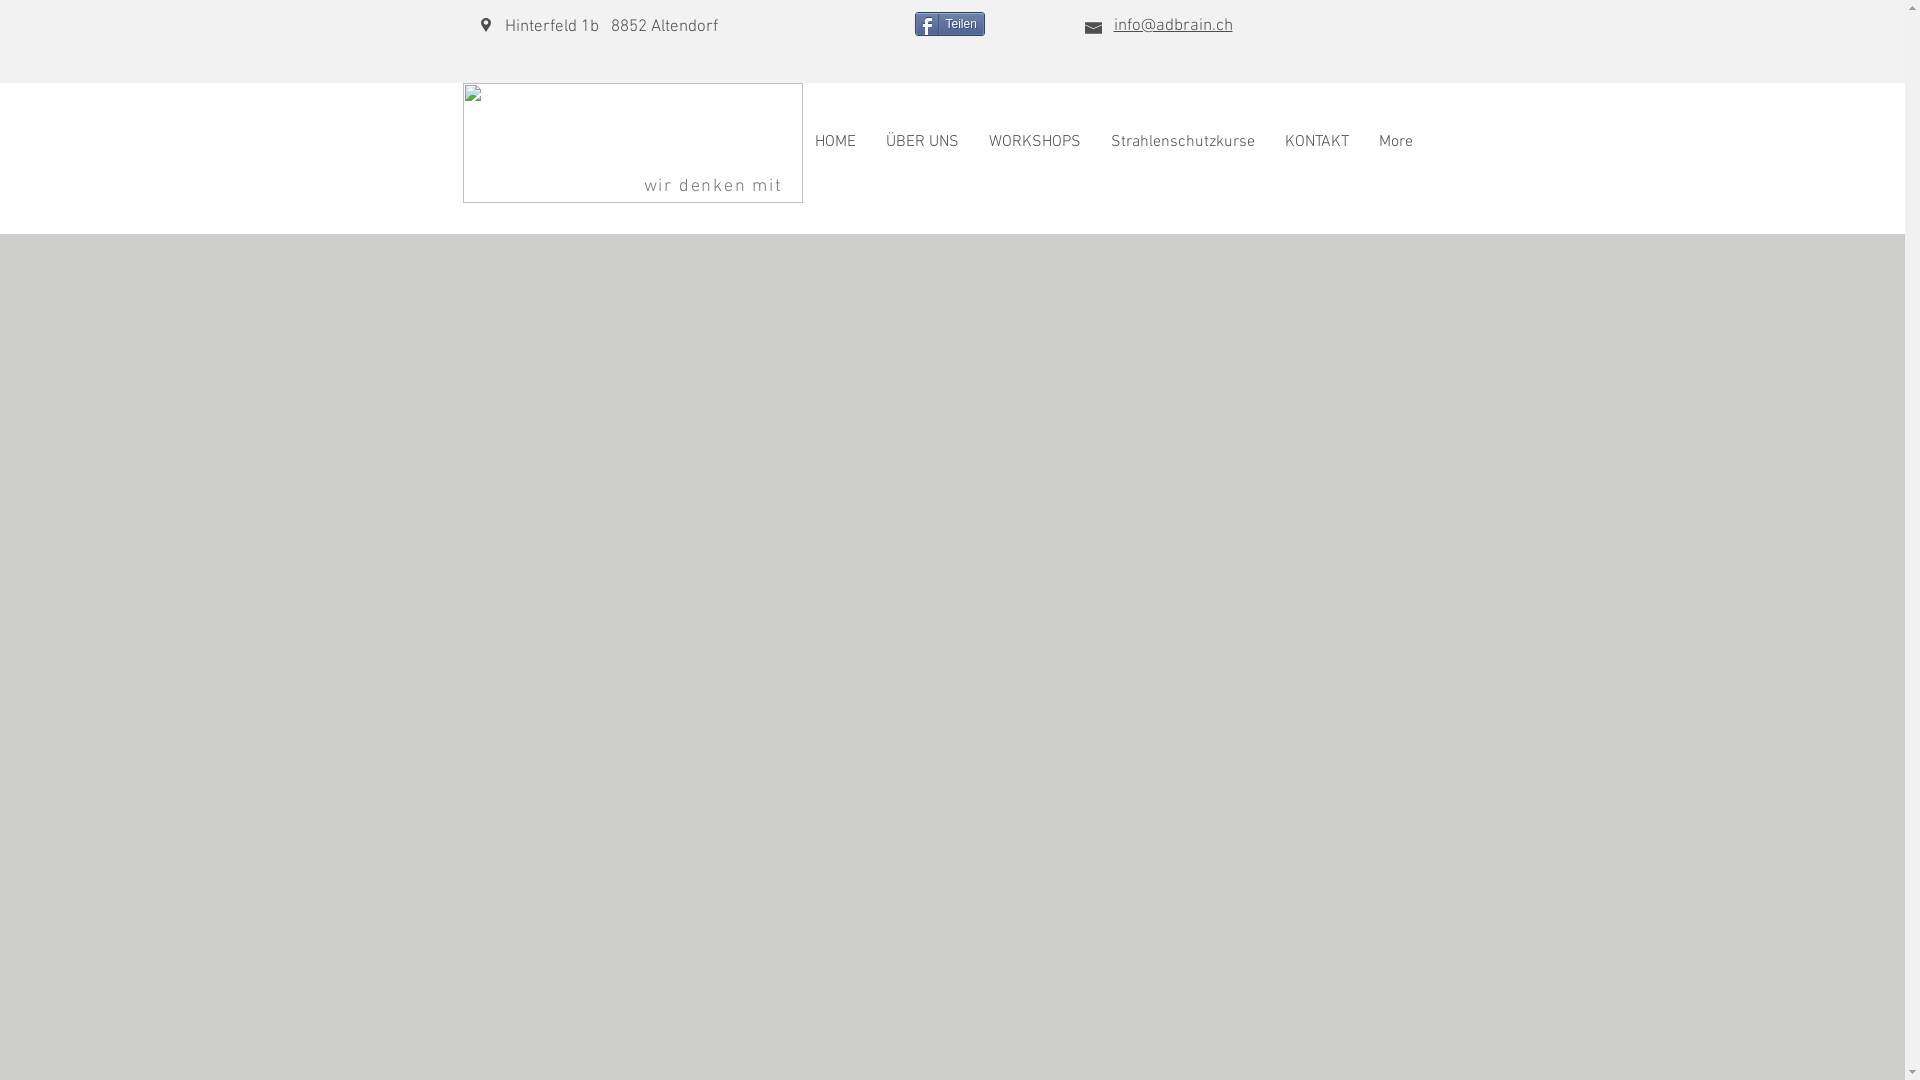 Image resolution: width=1920 pixels, height=1080 pixels. I want to click on HOME, so click(836, 150).